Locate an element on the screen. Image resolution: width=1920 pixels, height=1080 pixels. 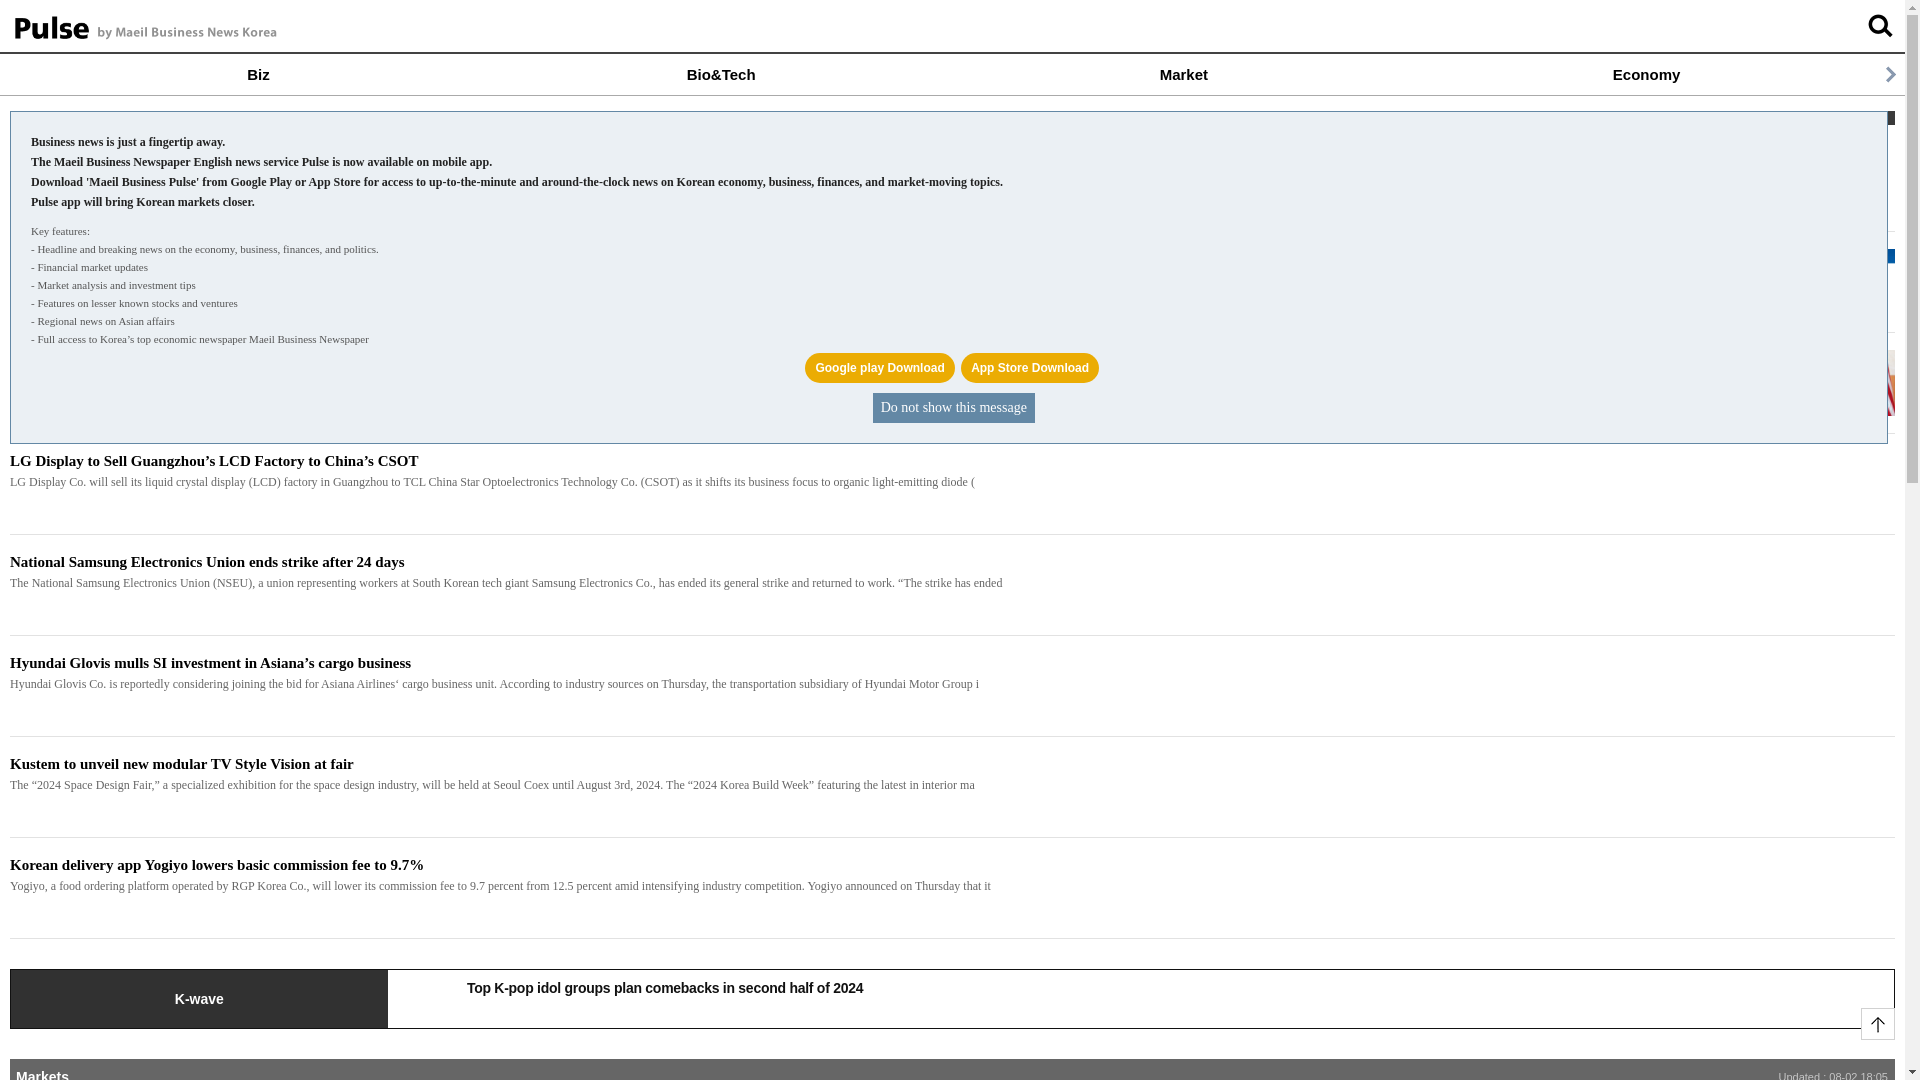
Top K-pop idol groups plan comebacks in second half of 2024 is located at coordinates (1140, 983).